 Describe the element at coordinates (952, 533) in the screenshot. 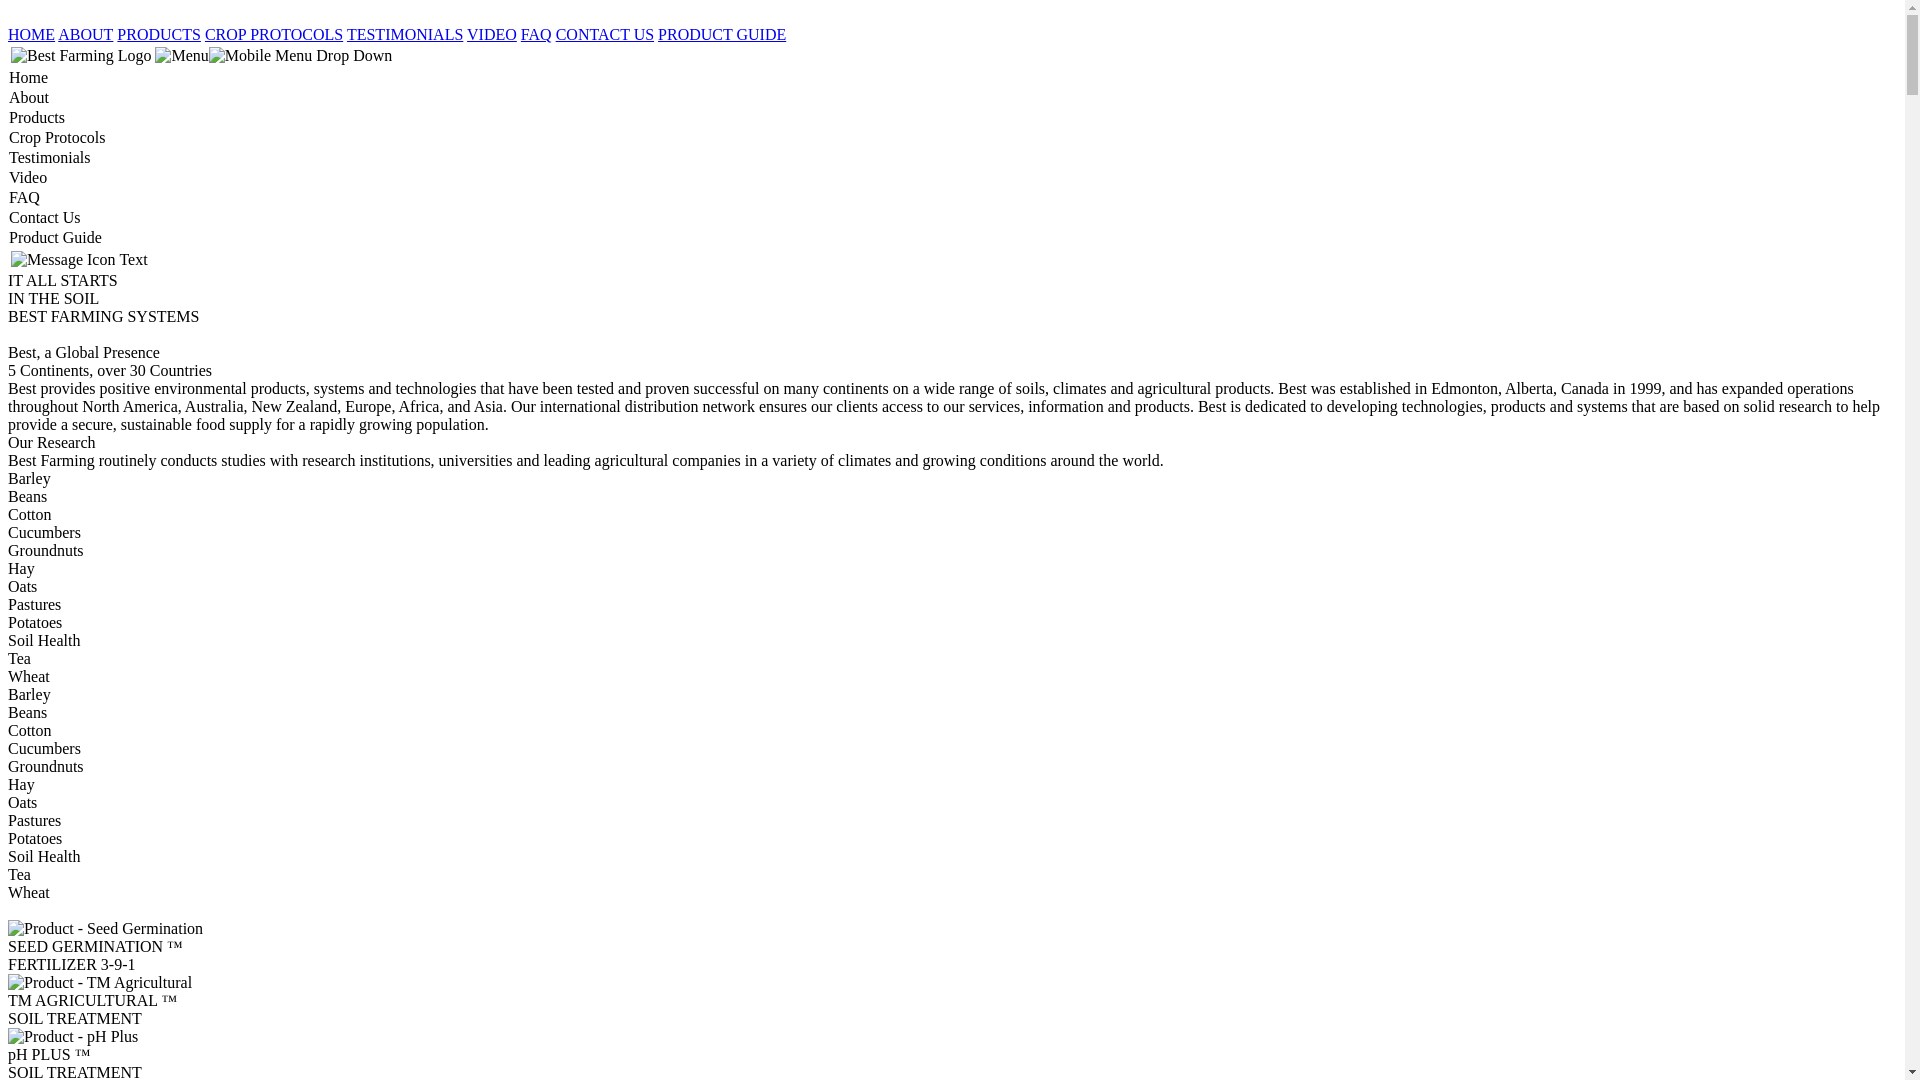

I see `Cucumbers` at that location.